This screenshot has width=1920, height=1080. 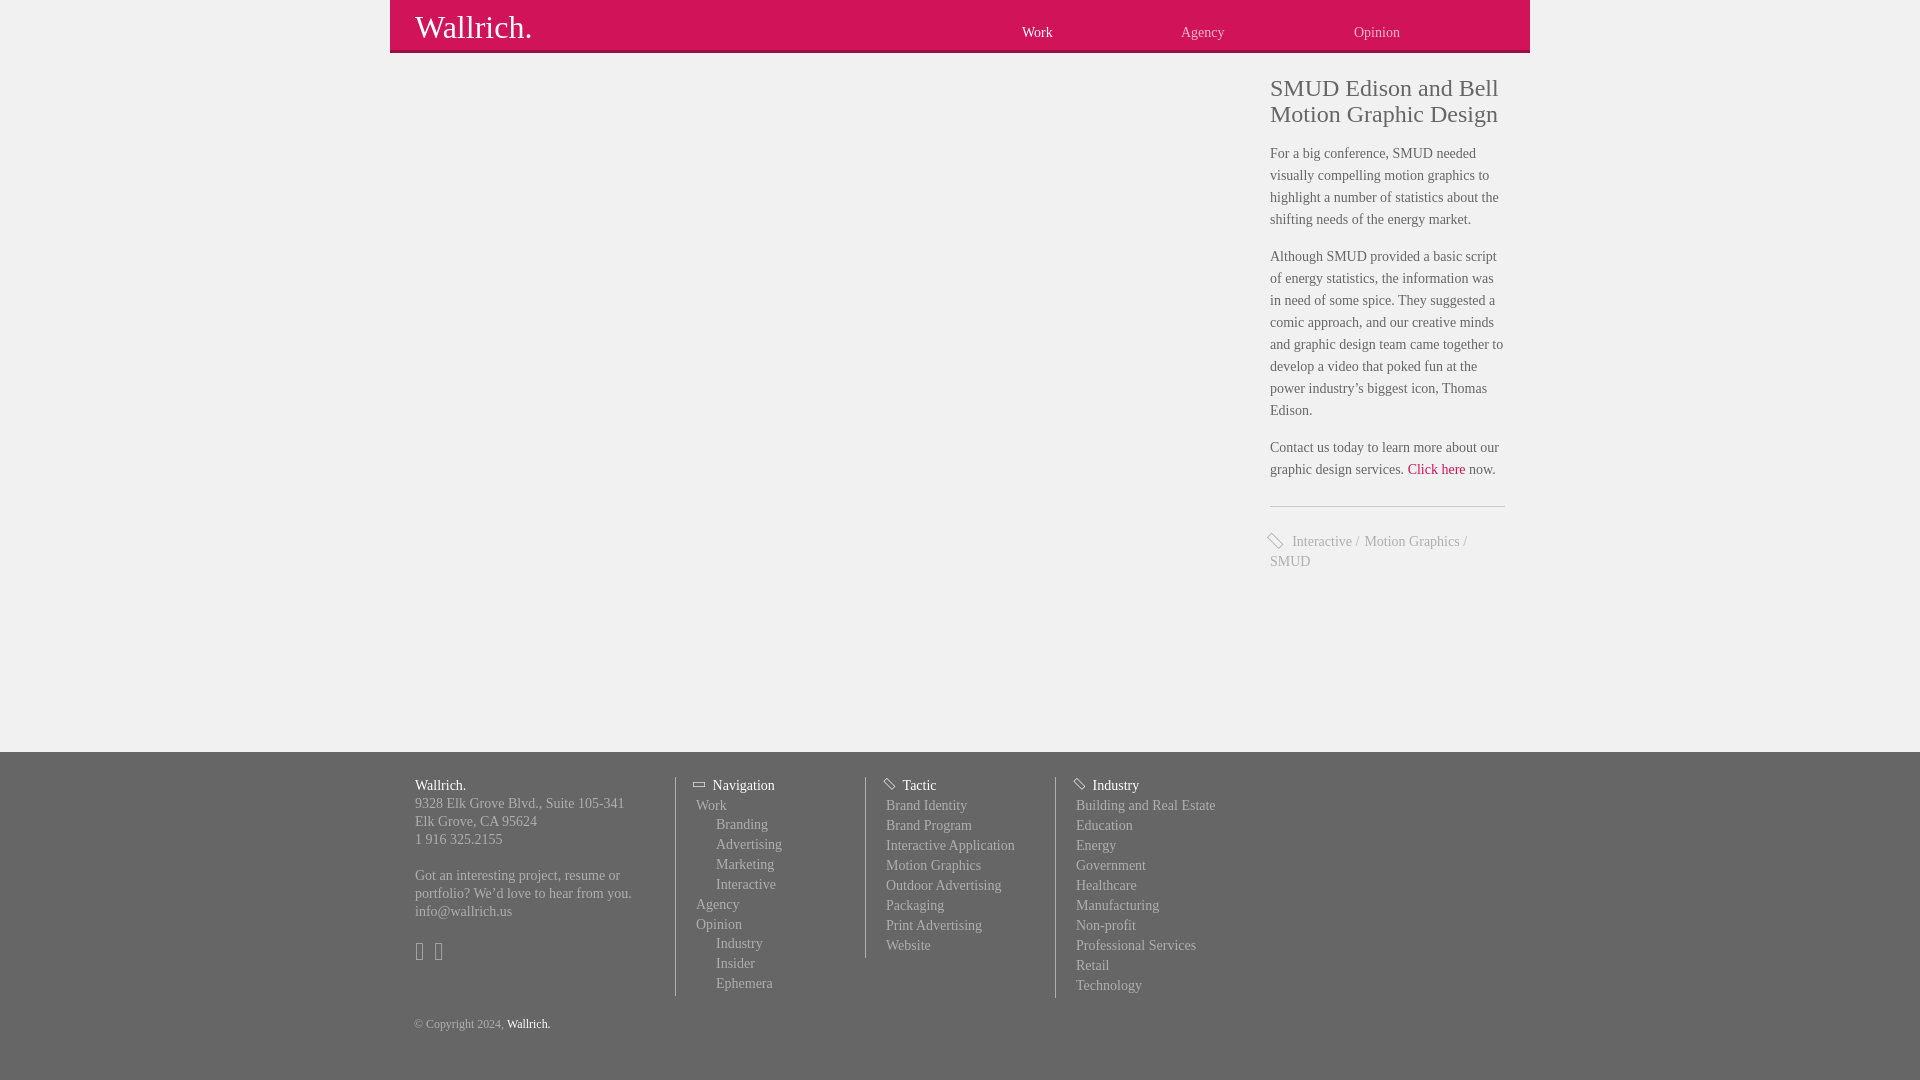 I want to click on Interactive, so click(x=1322, y=540).